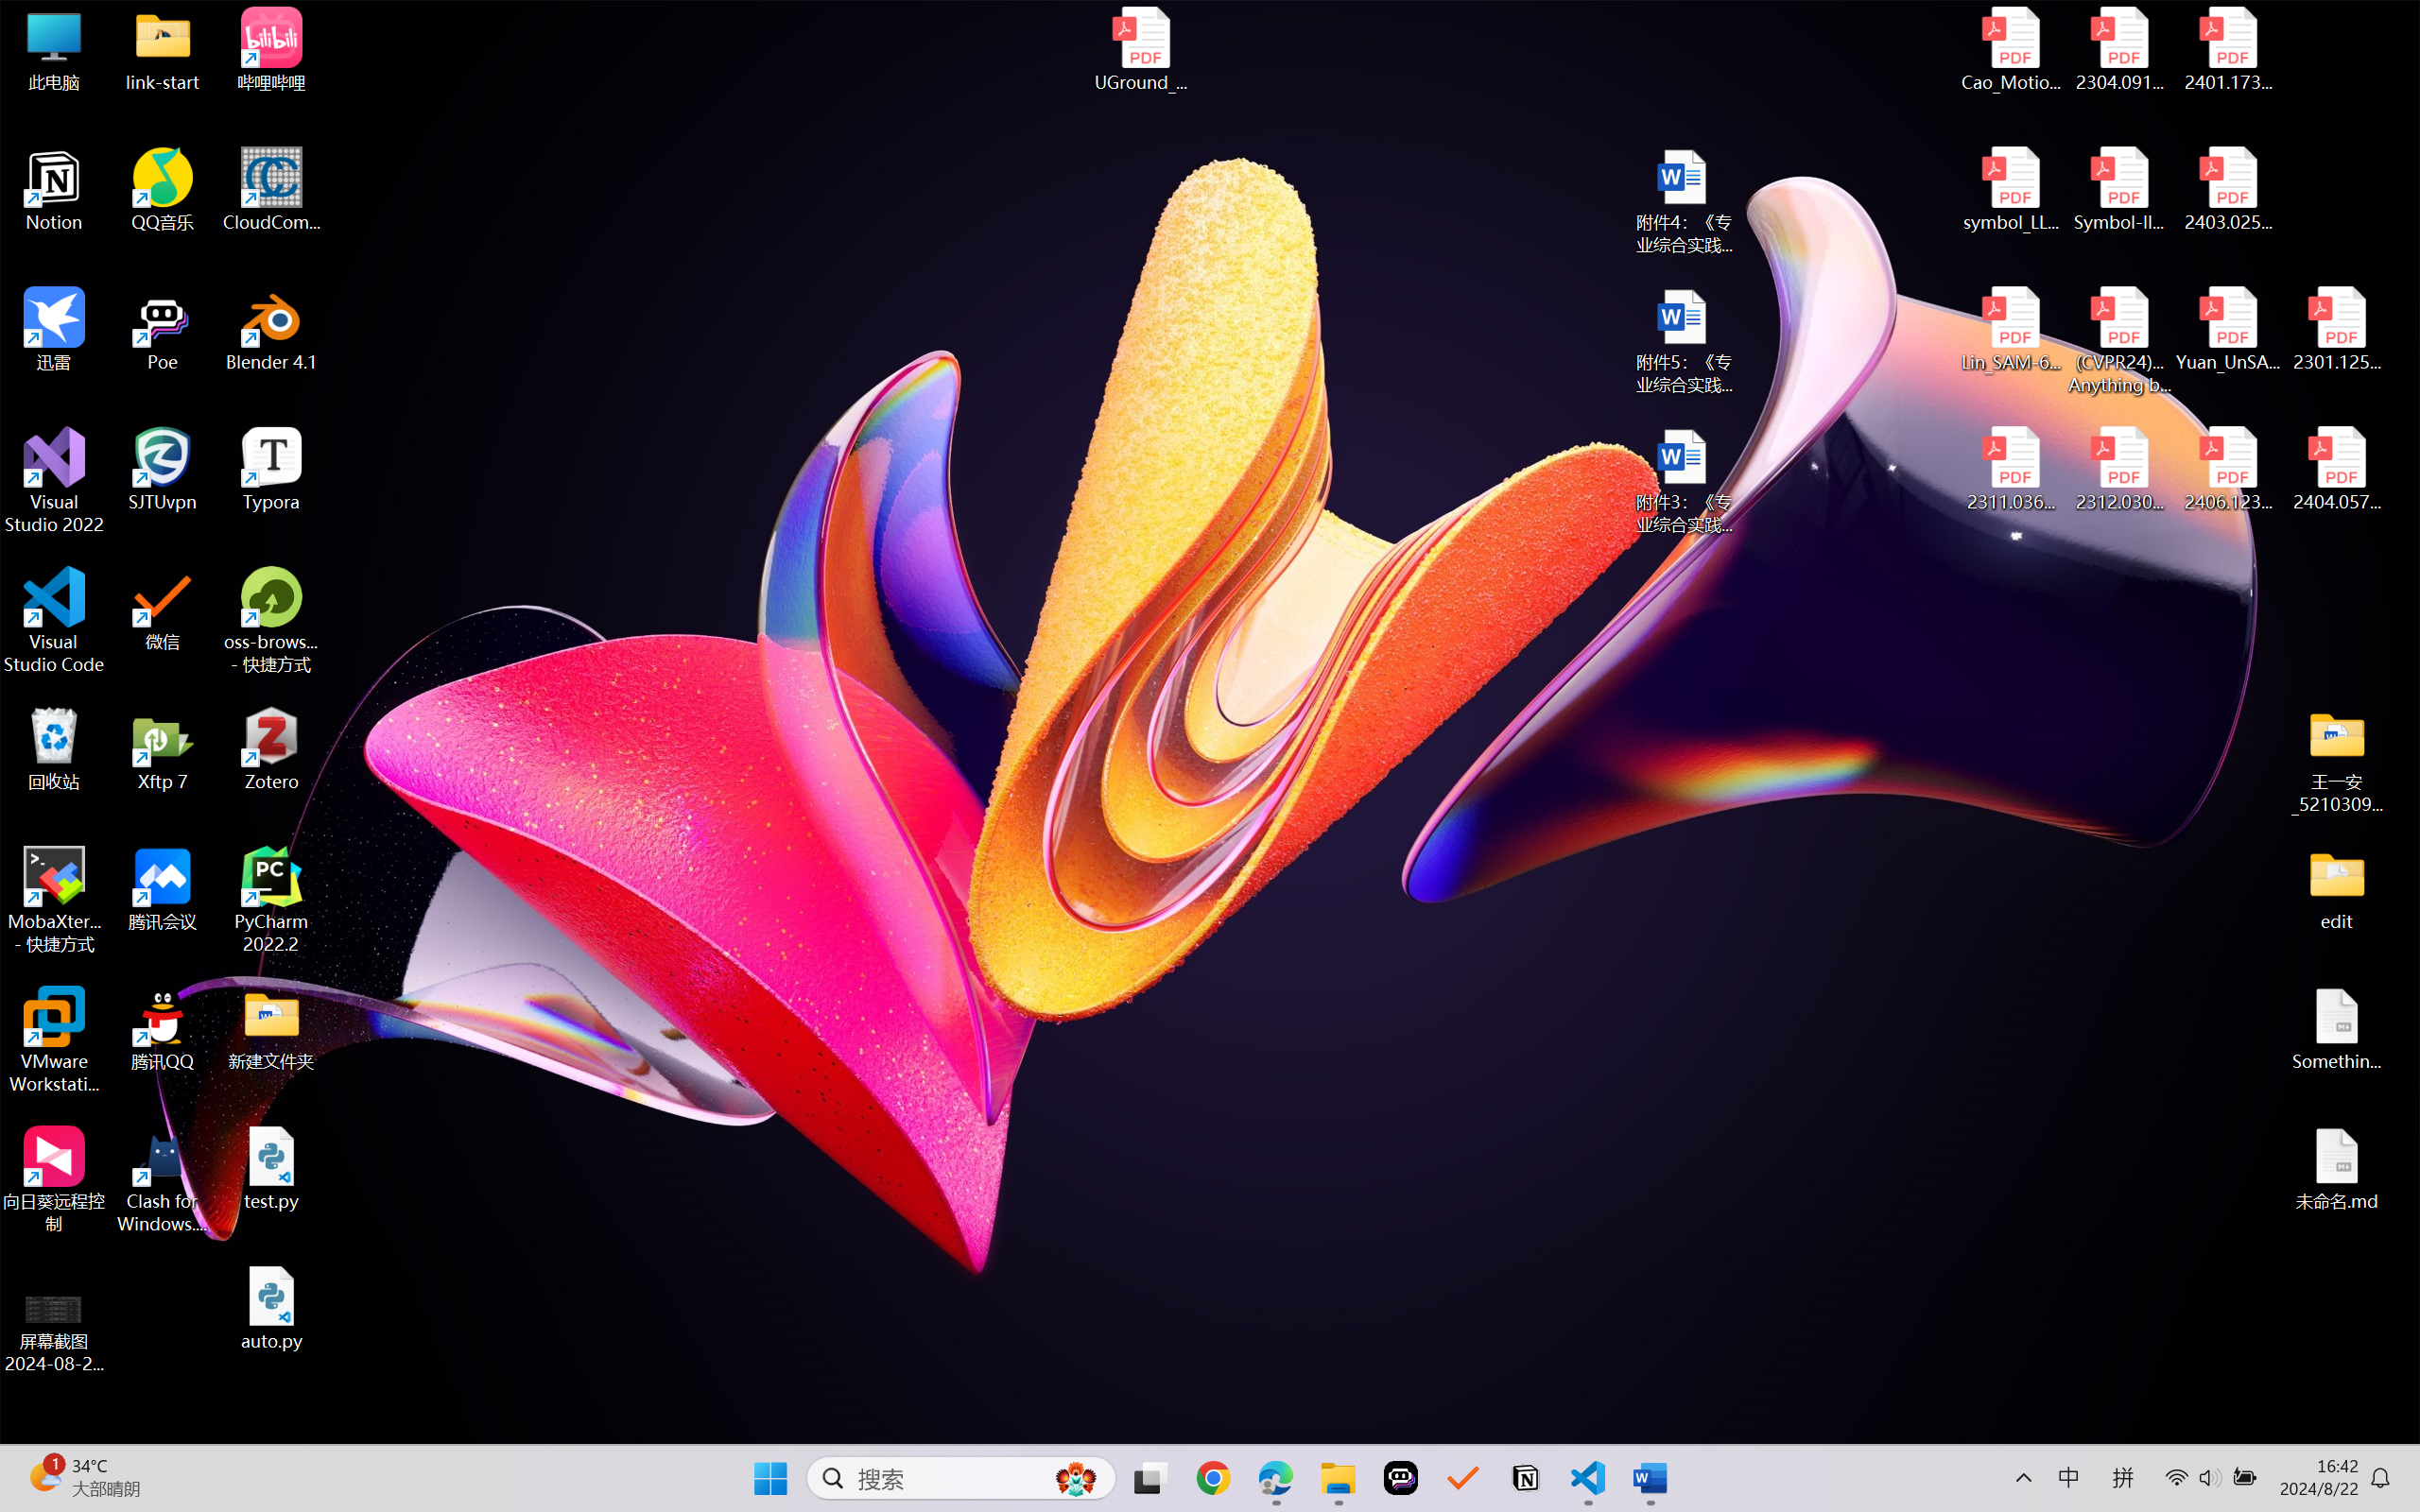 This screenshot has width=2420, height=1512. Describe the element at coordinates (55, 1040) in the screenshot. I see `VMware Workstation Pro` at that location.